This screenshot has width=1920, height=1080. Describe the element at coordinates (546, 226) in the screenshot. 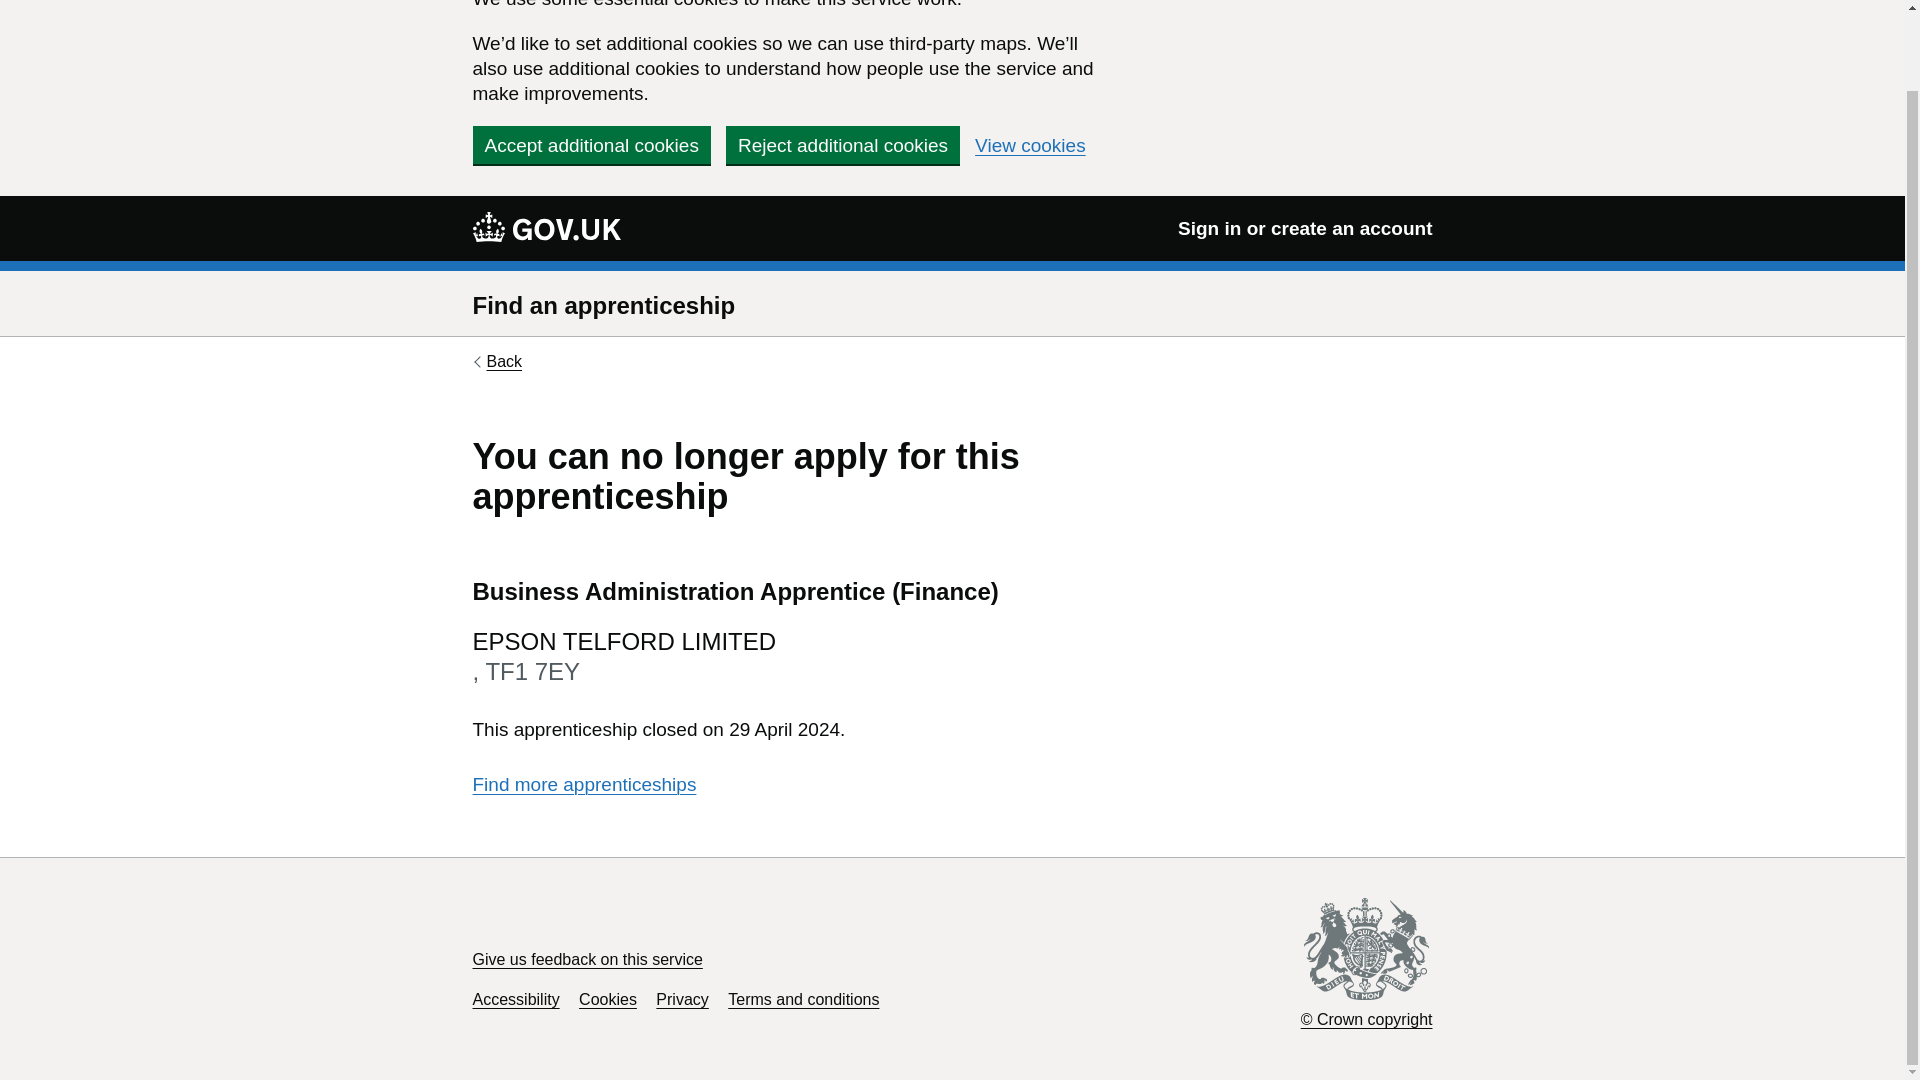

I see `GOV.UK` at that location.